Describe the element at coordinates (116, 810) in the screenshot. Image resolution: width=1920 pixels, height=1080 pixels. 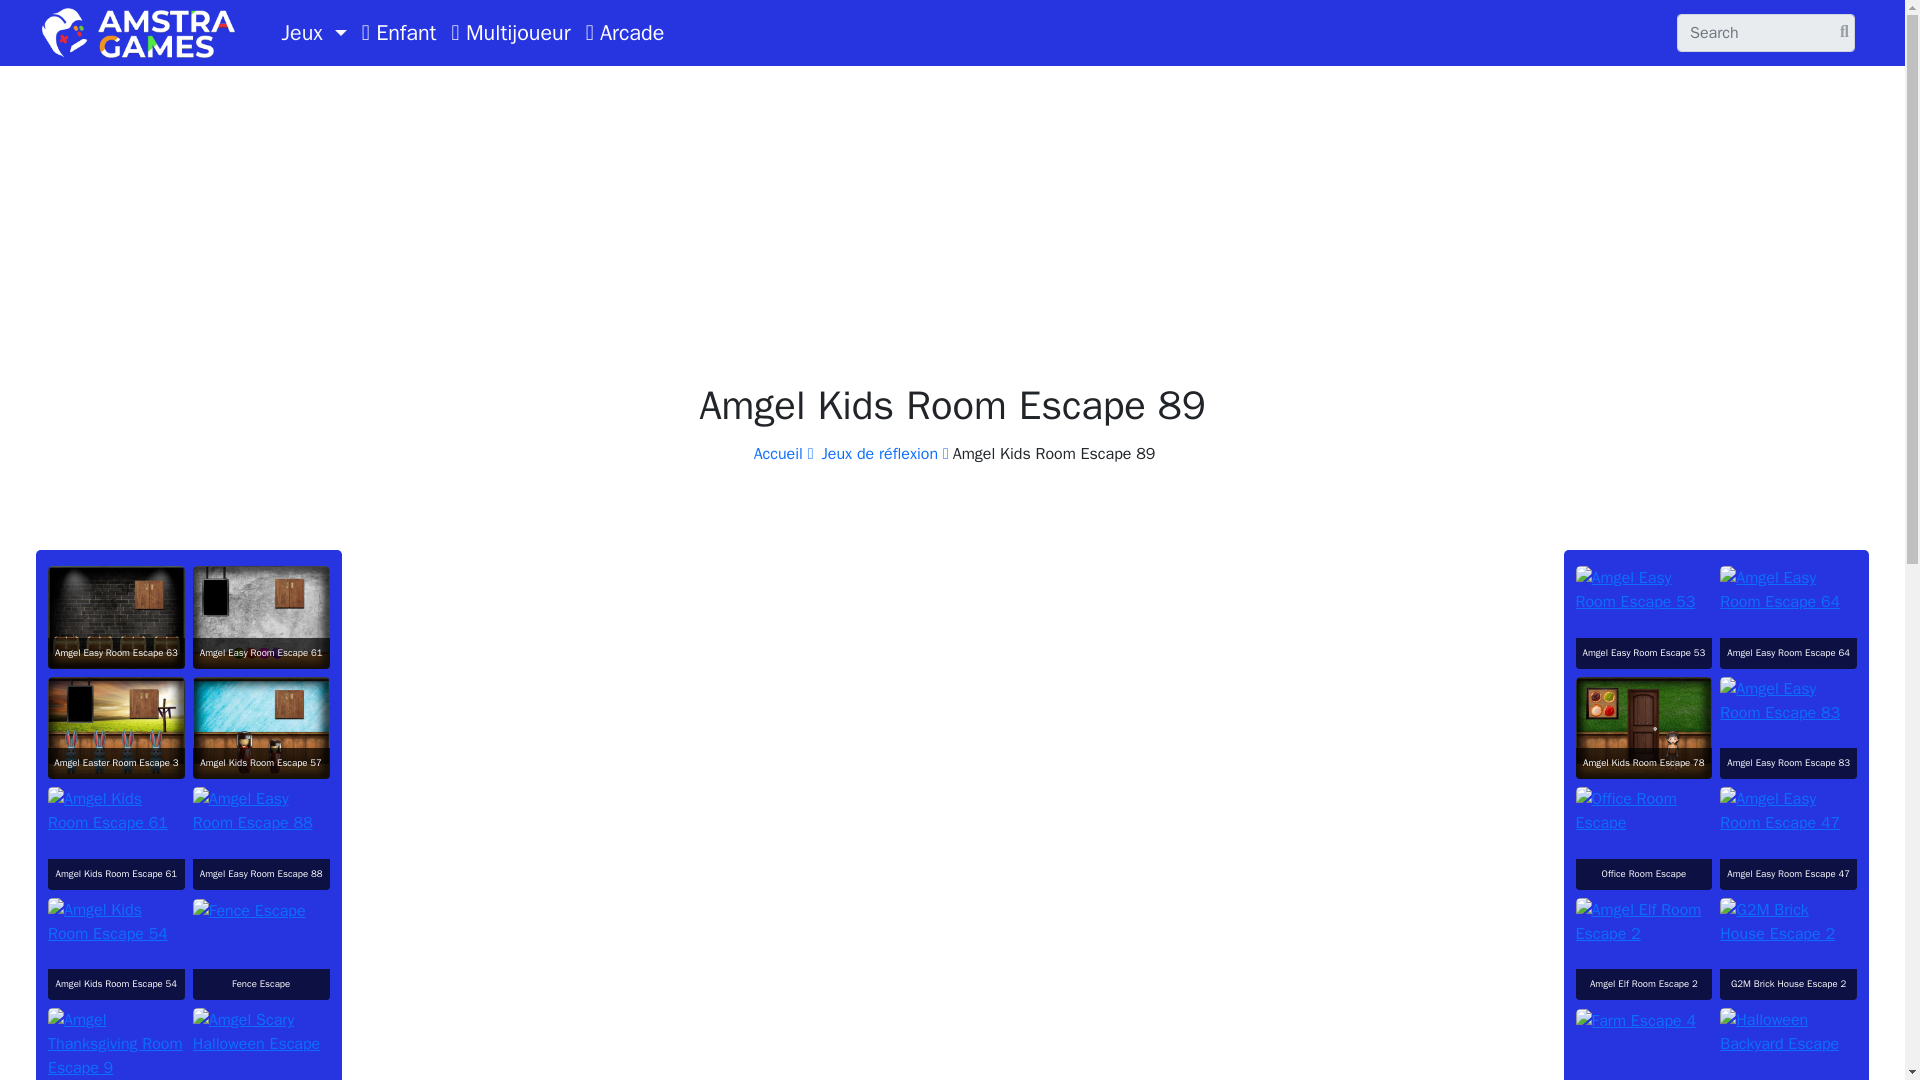
I see ` Amgel Kids Room Escape 61` at that location.